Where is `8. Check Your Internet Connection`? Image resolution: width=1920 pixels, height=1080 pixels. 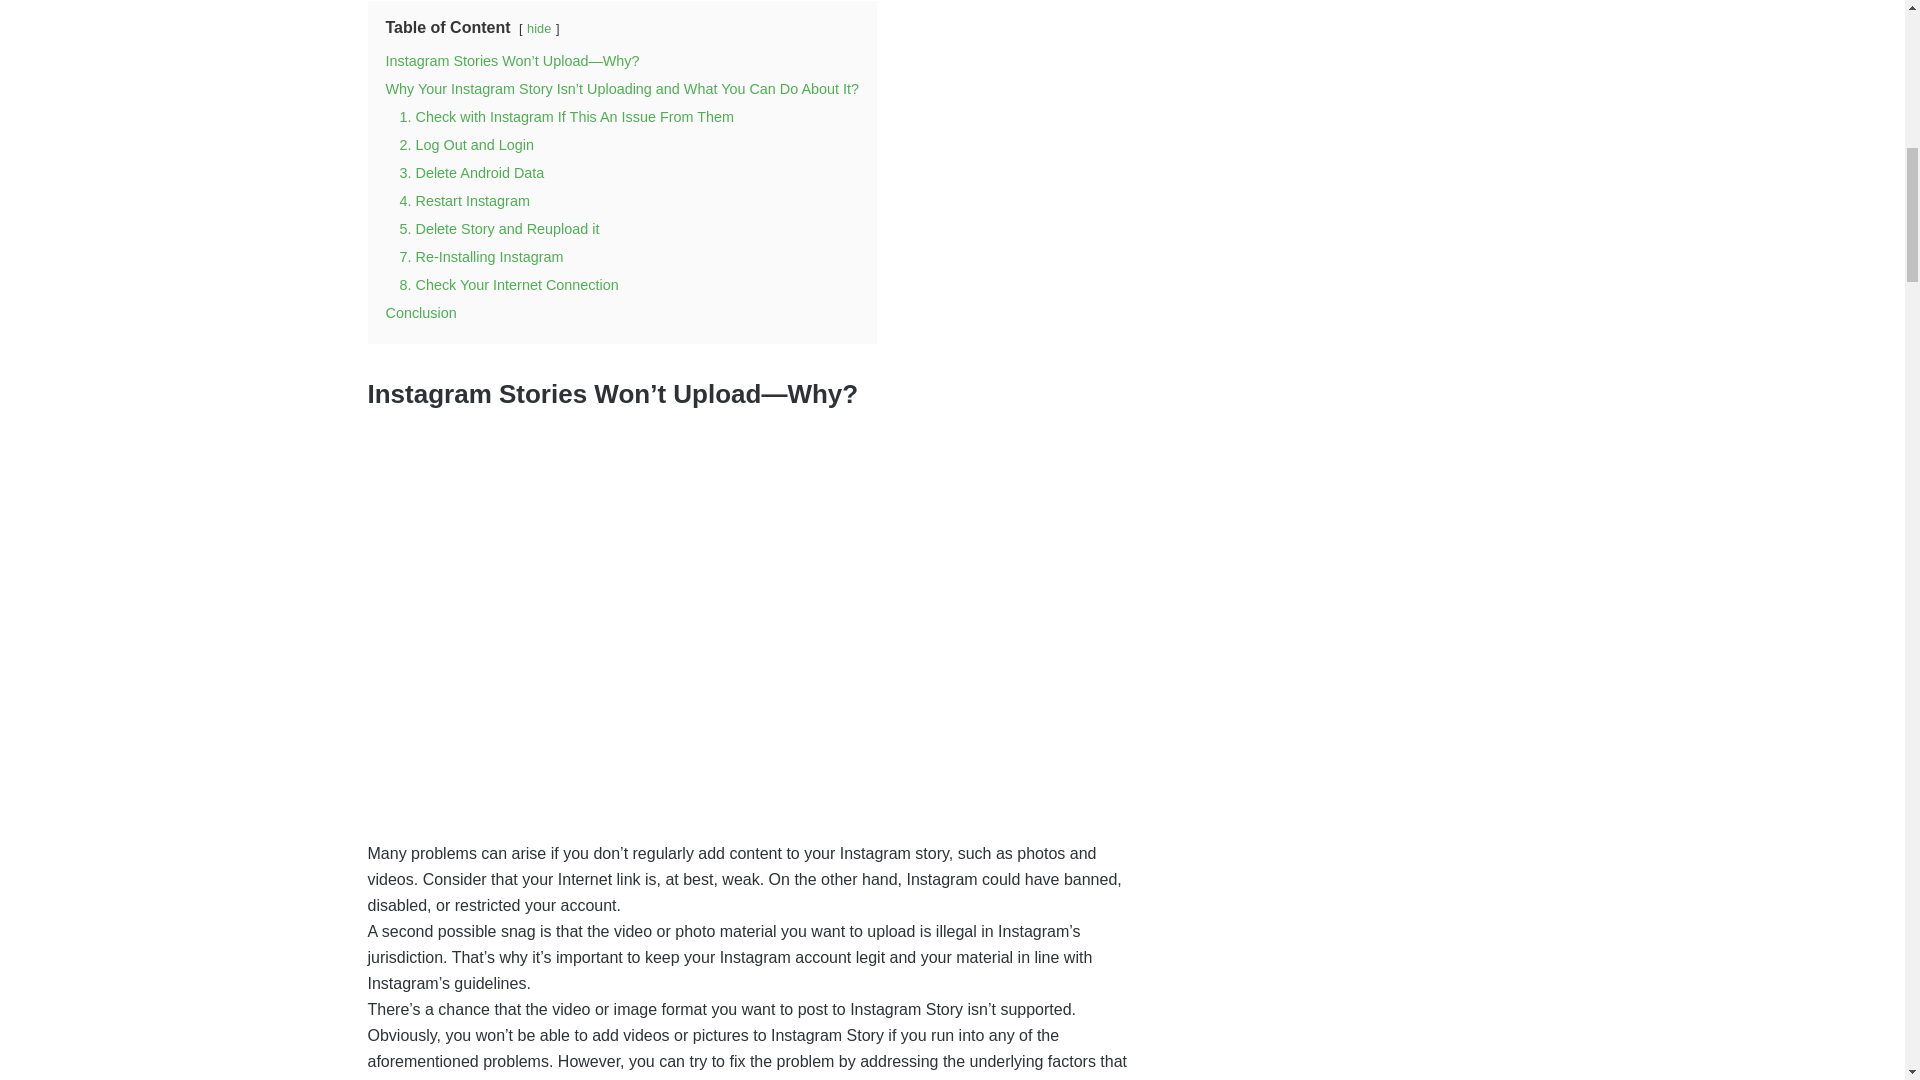 8. Check Your Internet Connection is located at coordinates (508, 284).